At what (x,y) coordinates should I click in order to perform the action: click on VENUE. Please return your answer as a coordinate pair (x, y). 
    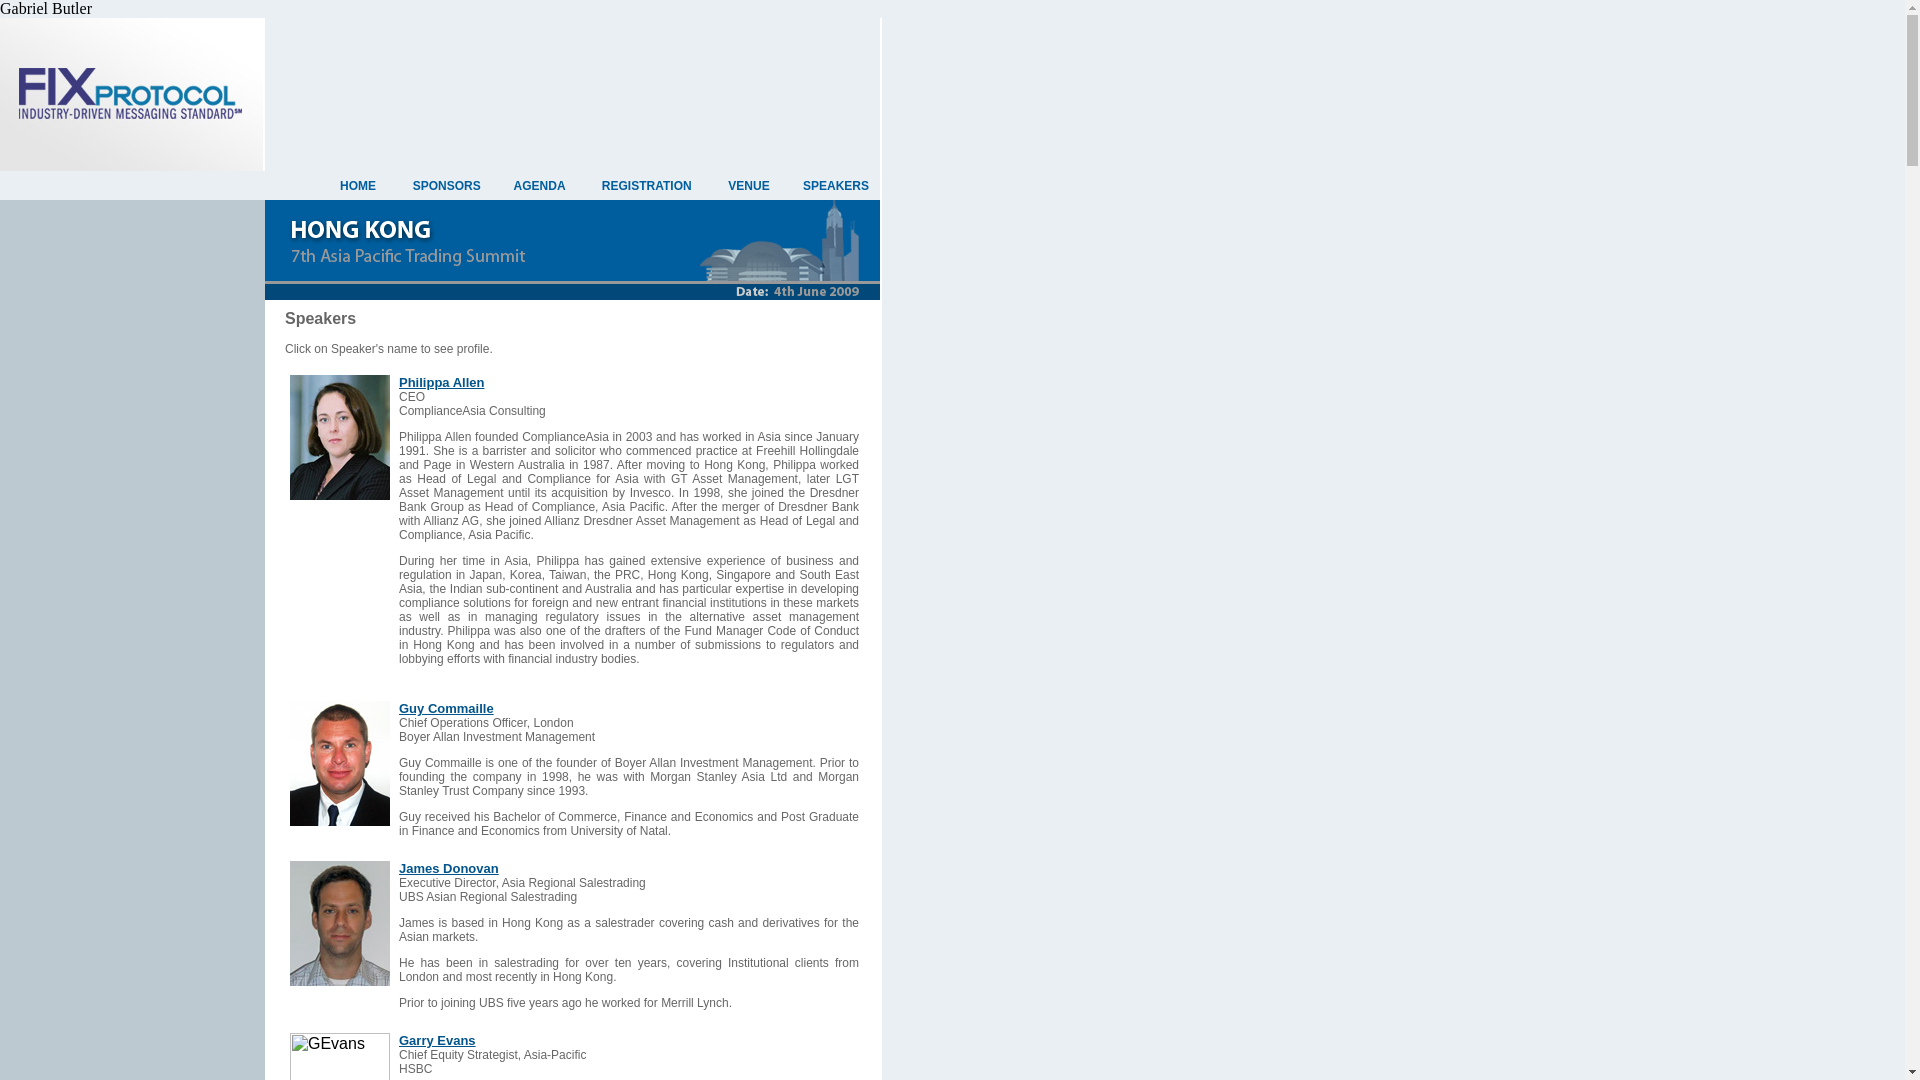
    Looking at the image, I should click on (748, 185).